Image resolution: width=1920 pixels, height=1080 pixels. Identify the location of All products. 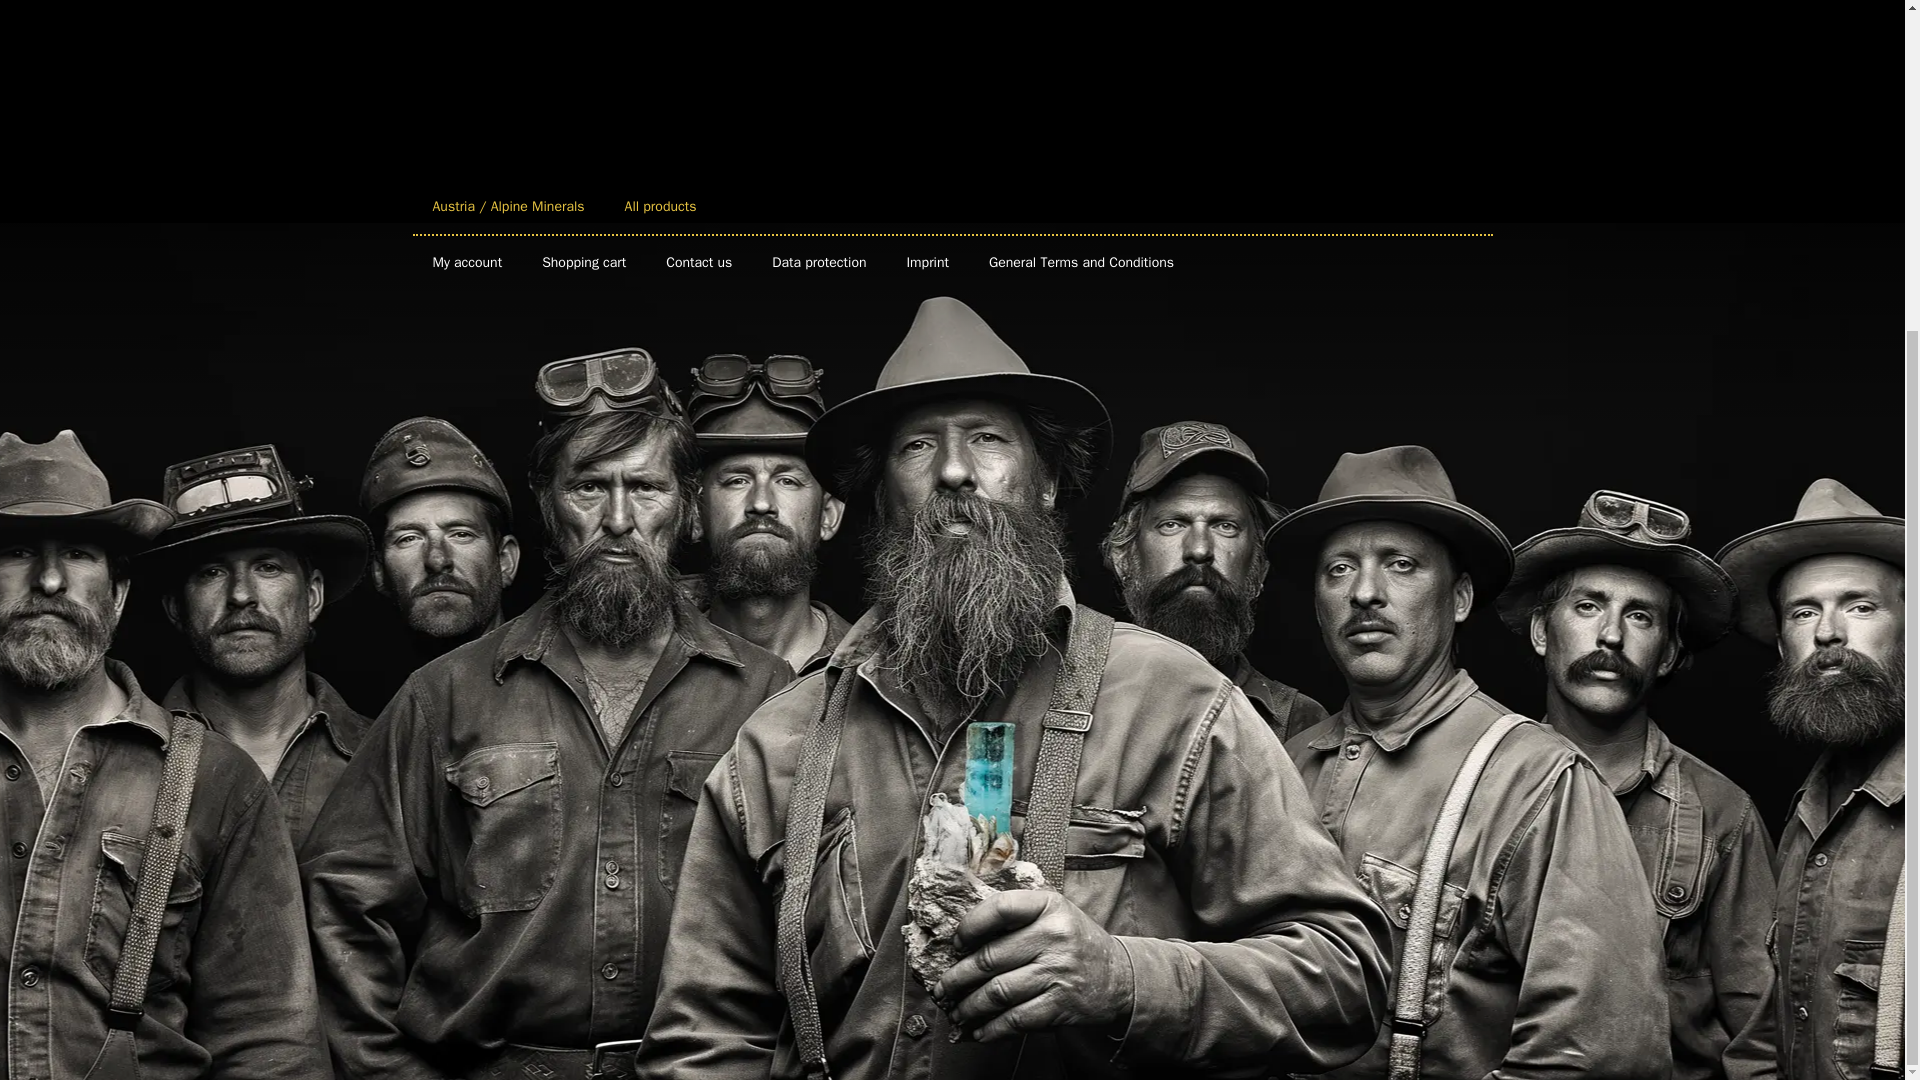
(660, 207).